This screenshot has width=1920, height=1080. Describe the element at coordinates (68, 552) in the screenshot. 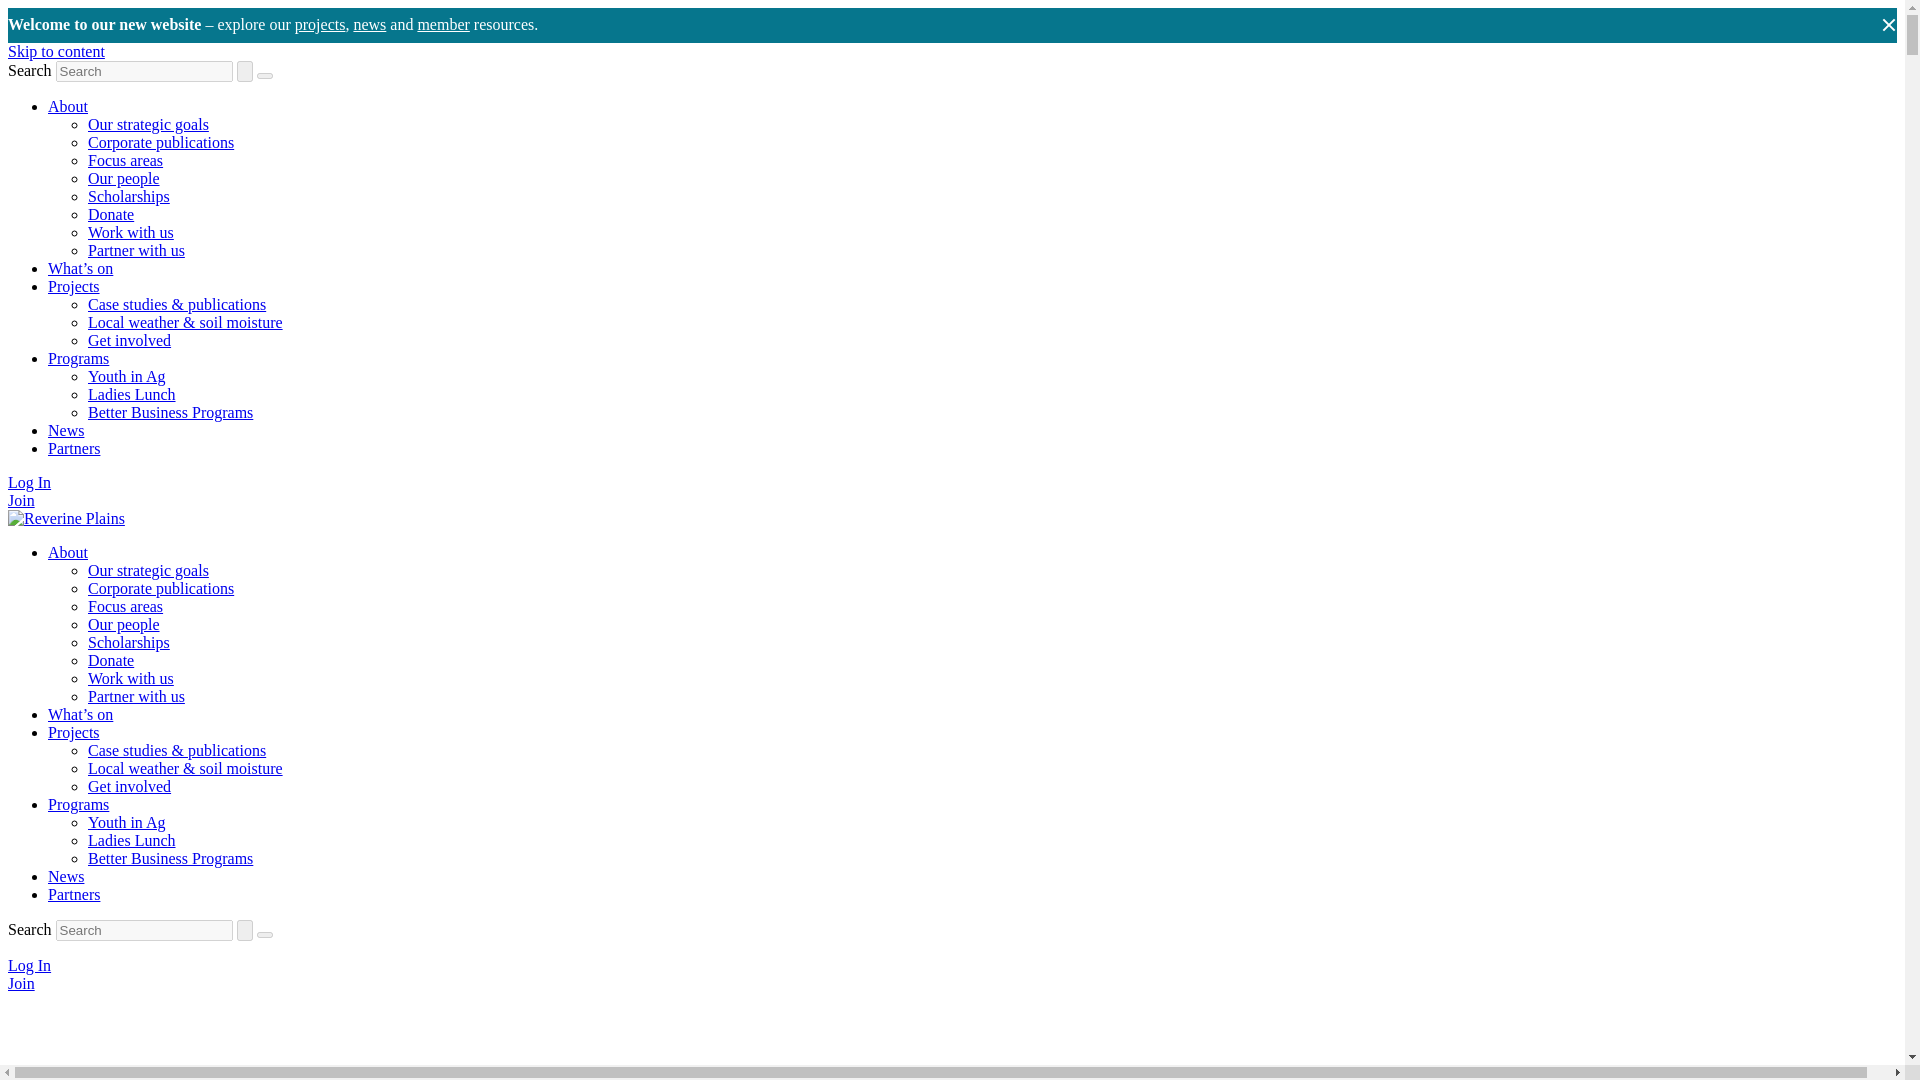

I see `About` at that location.